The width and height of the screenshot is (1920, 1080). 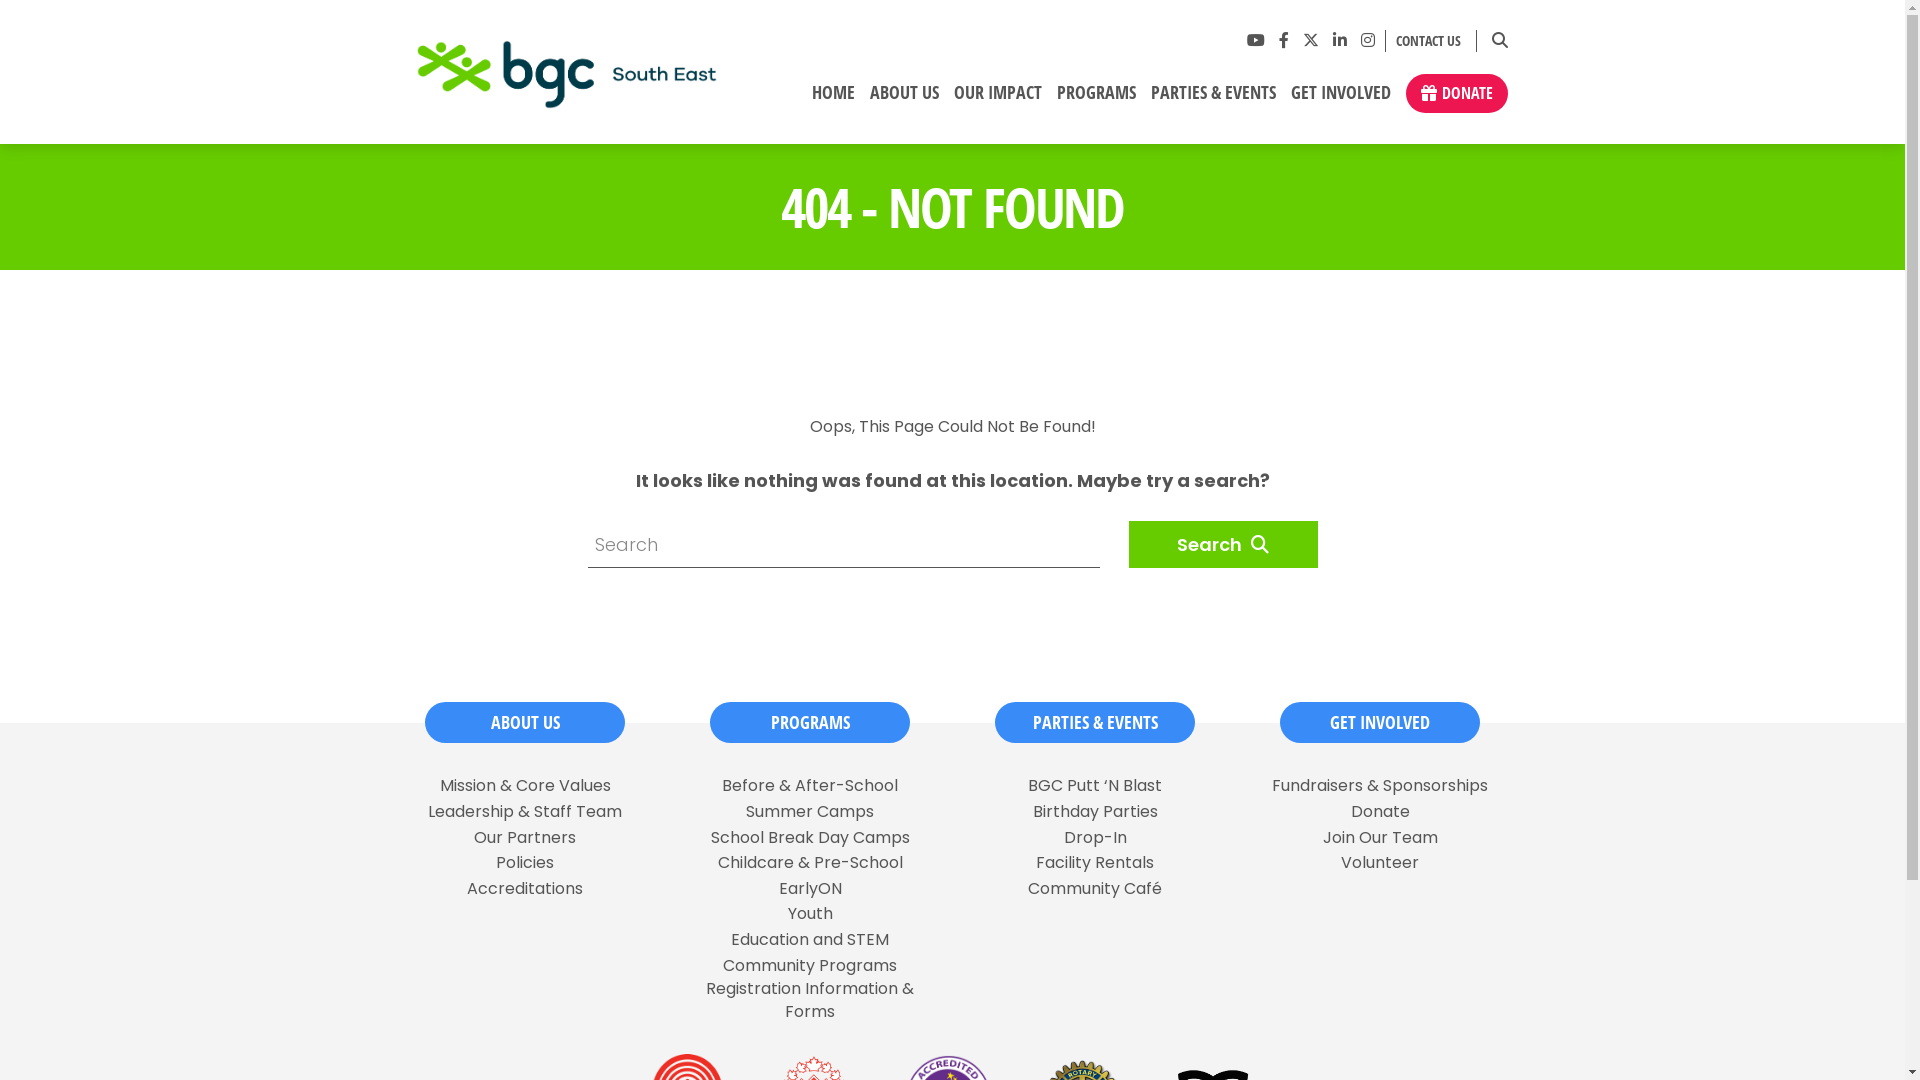 I want to click on Education and STEM, so click(x=810, y=940).